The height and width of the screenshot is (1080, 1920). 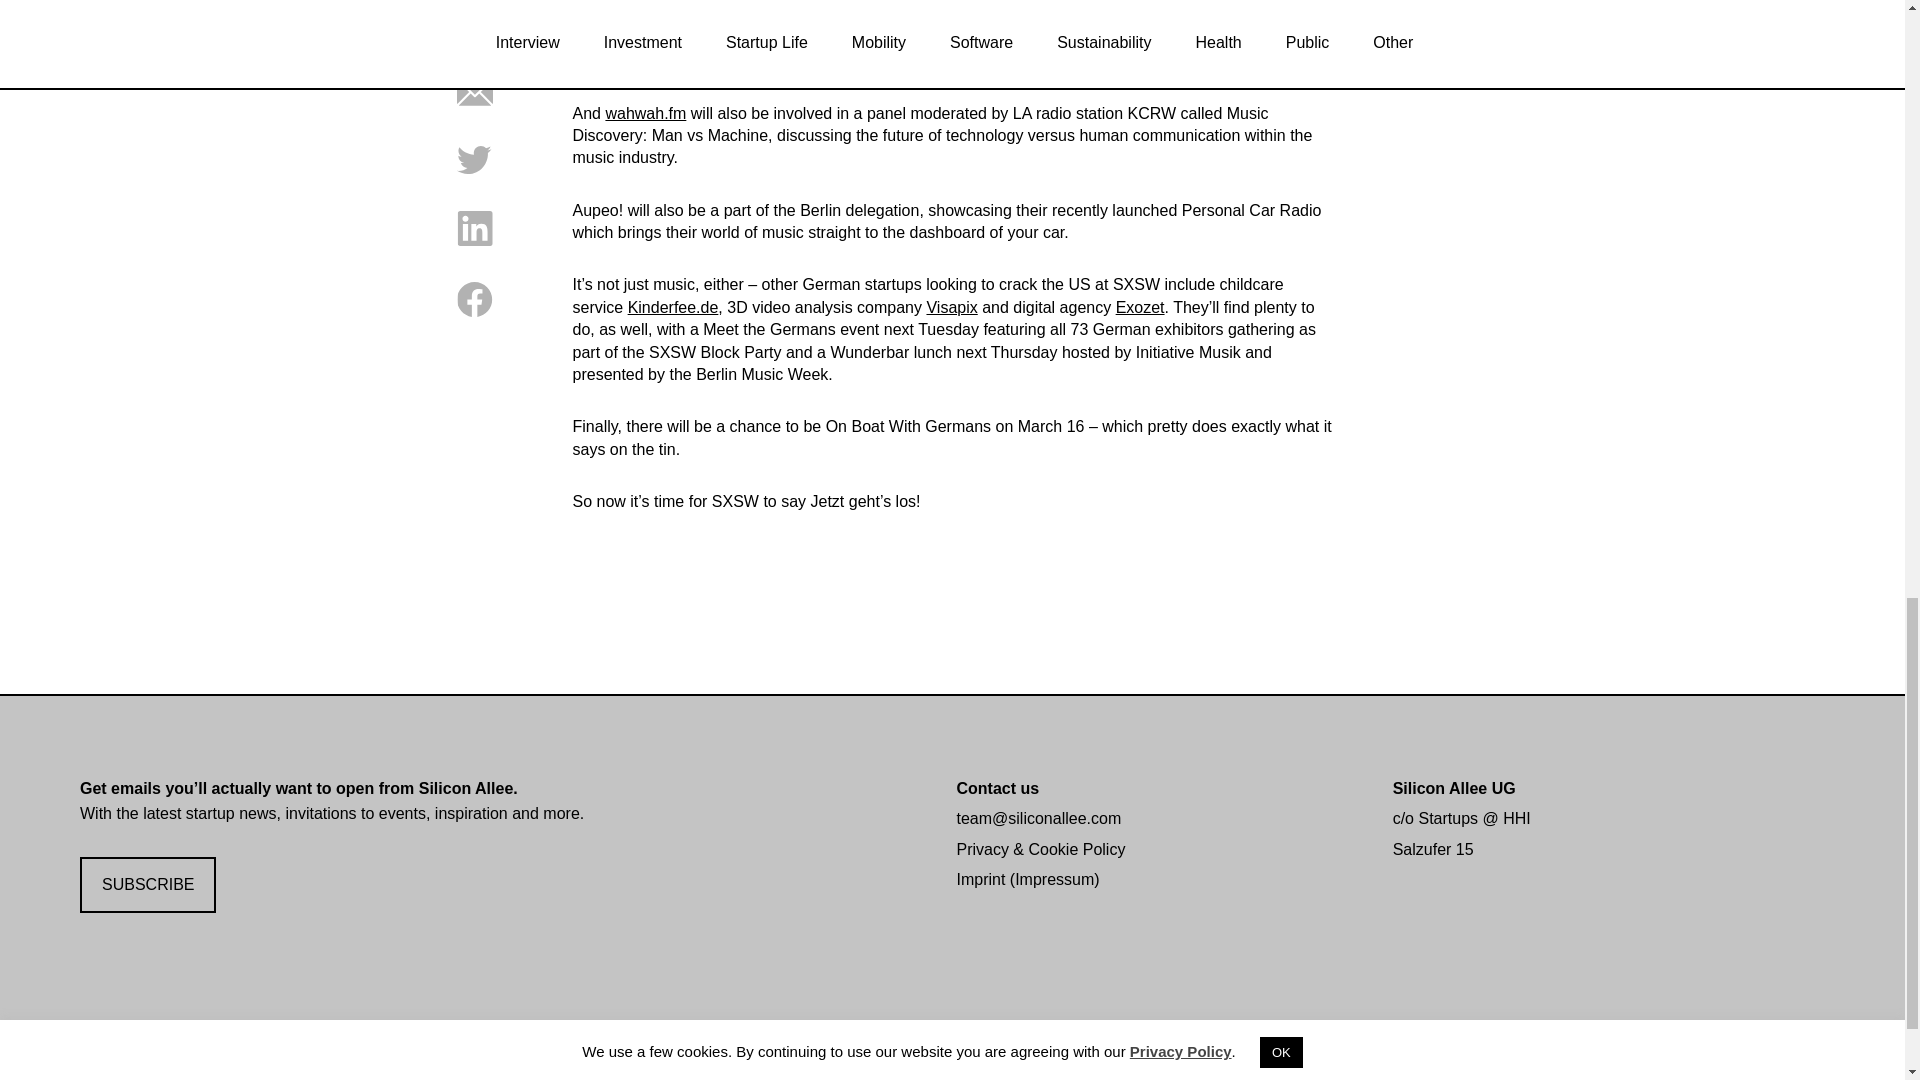 I want to click on Visapix, so click(x=951, y=308).